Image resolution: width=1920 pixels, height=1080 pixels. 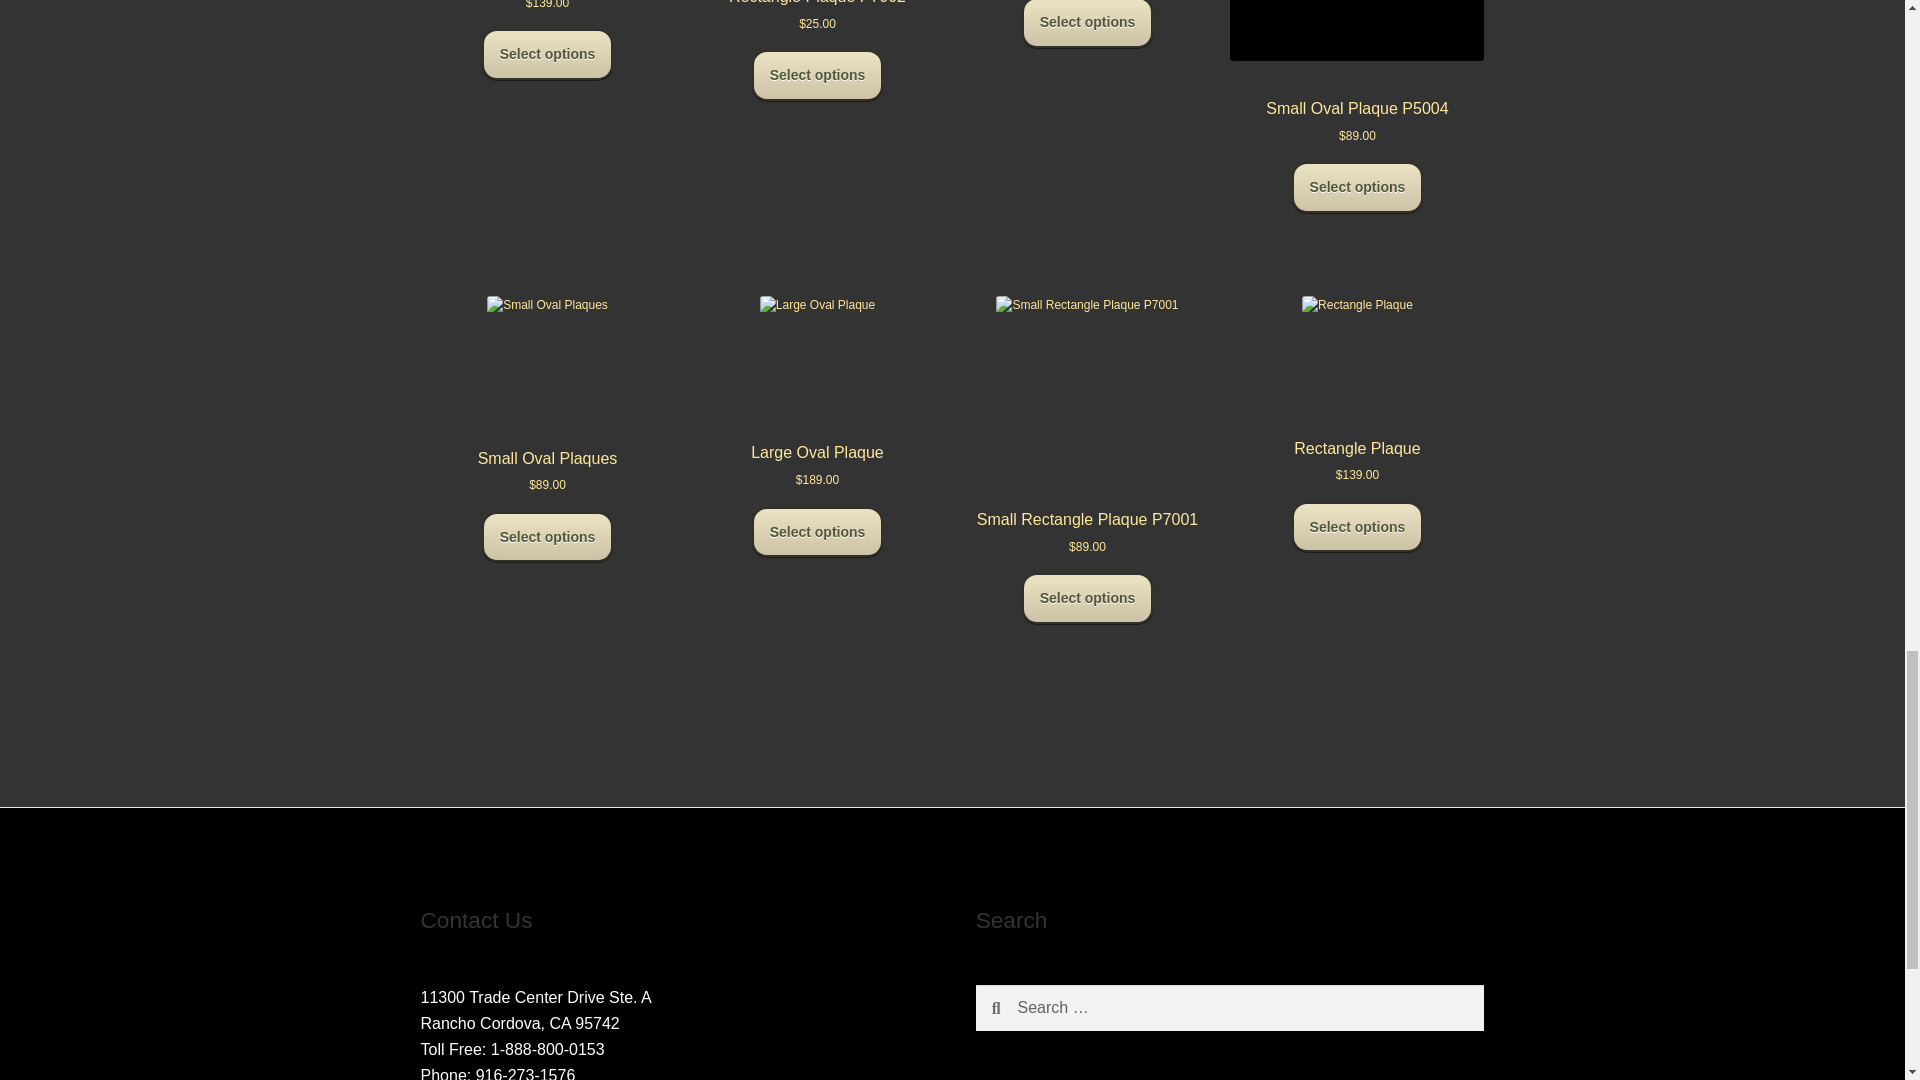 I want to click on Select options, so click(x=818, y=75).